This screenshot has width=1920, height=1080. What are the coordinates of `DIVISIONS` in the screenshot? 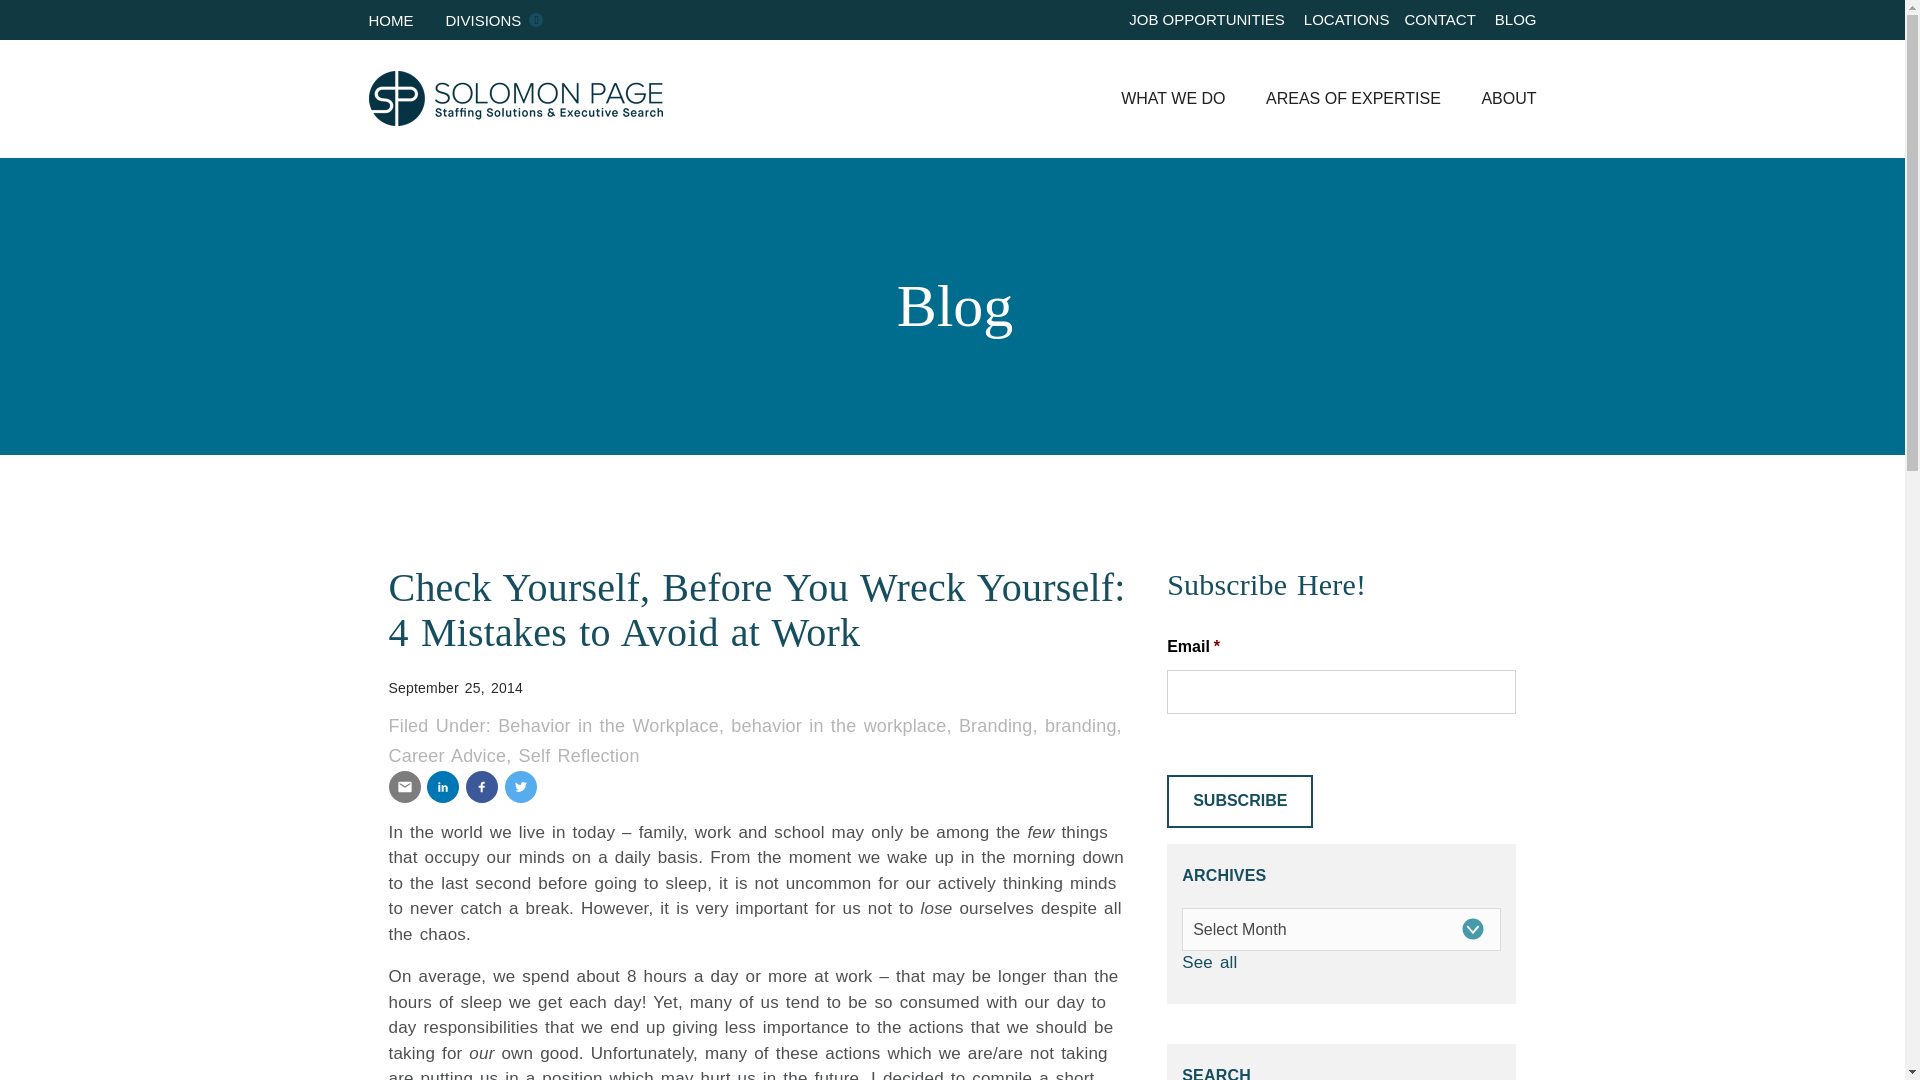 It's located at (484, 18).